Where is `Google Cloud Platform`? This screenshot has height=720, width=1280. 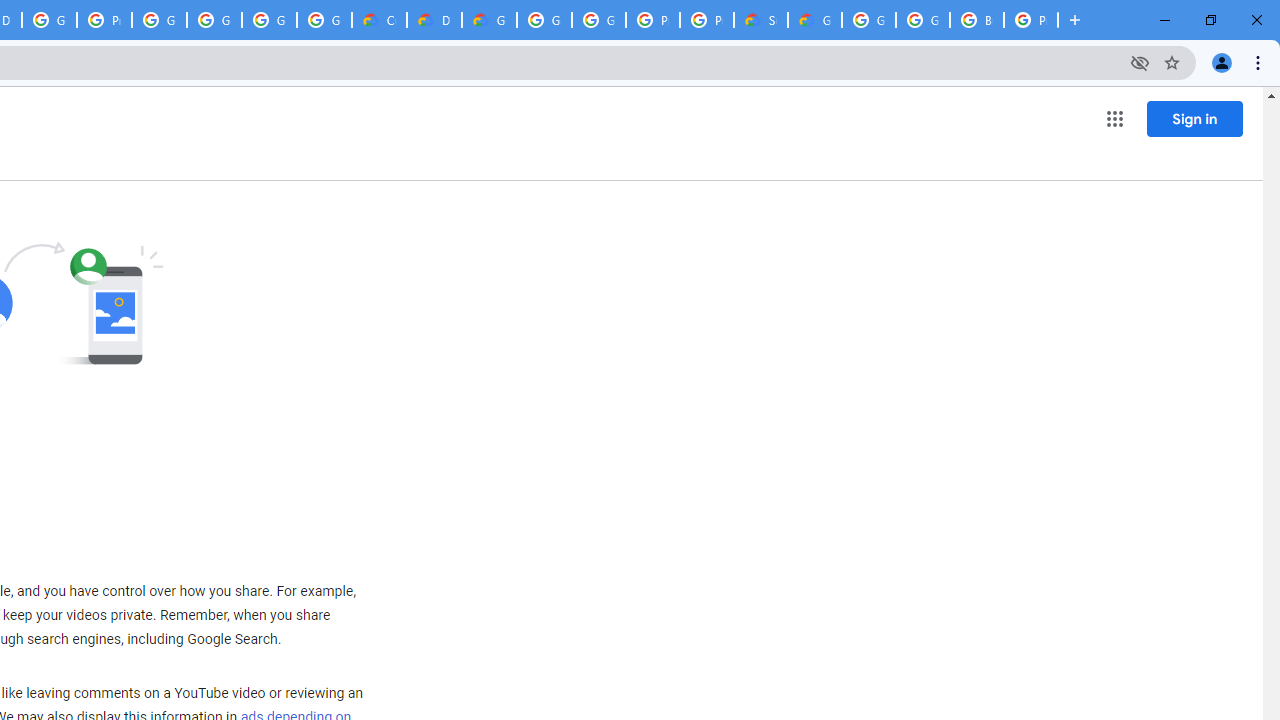
Google Cloud Platform is located at coordinates (544, 20).